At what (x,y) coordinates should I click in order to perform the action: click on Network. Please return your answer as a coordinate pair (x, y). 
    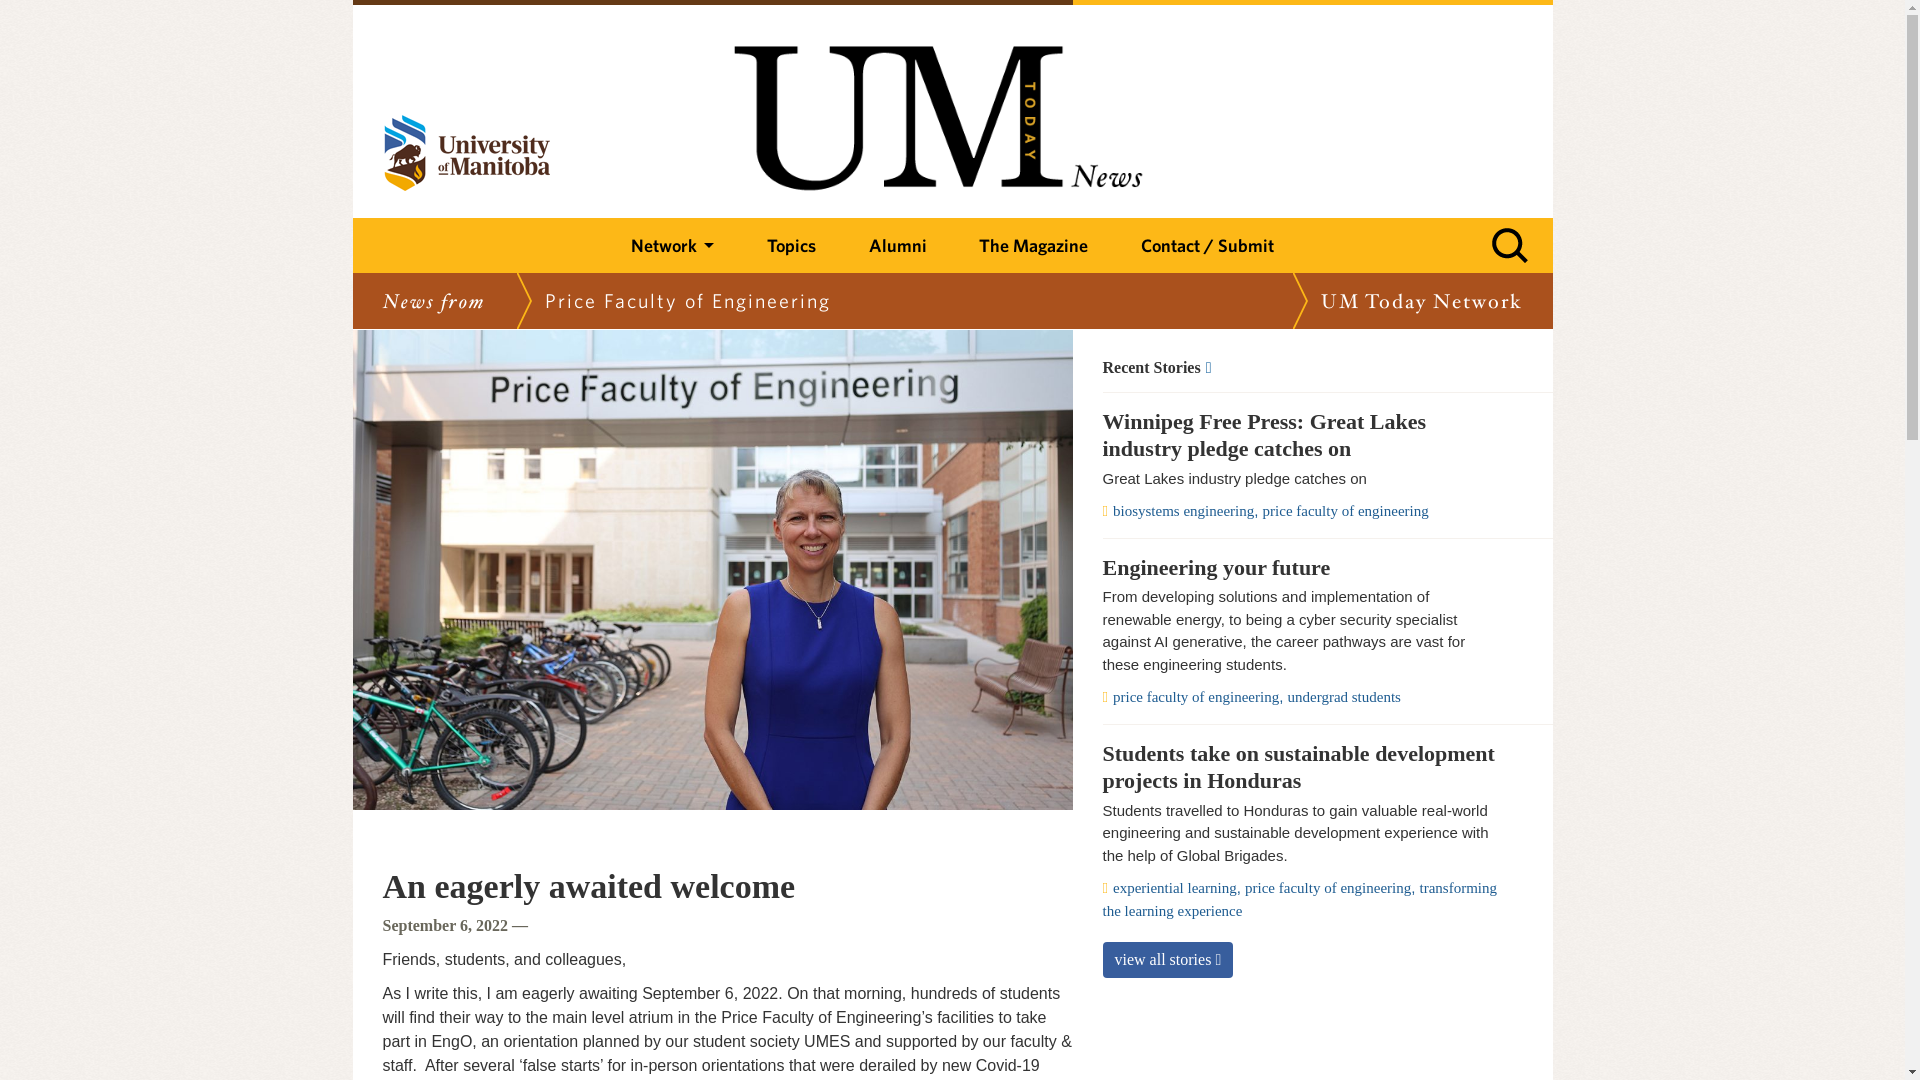
    Looking at the image, I should click on (672, 246).